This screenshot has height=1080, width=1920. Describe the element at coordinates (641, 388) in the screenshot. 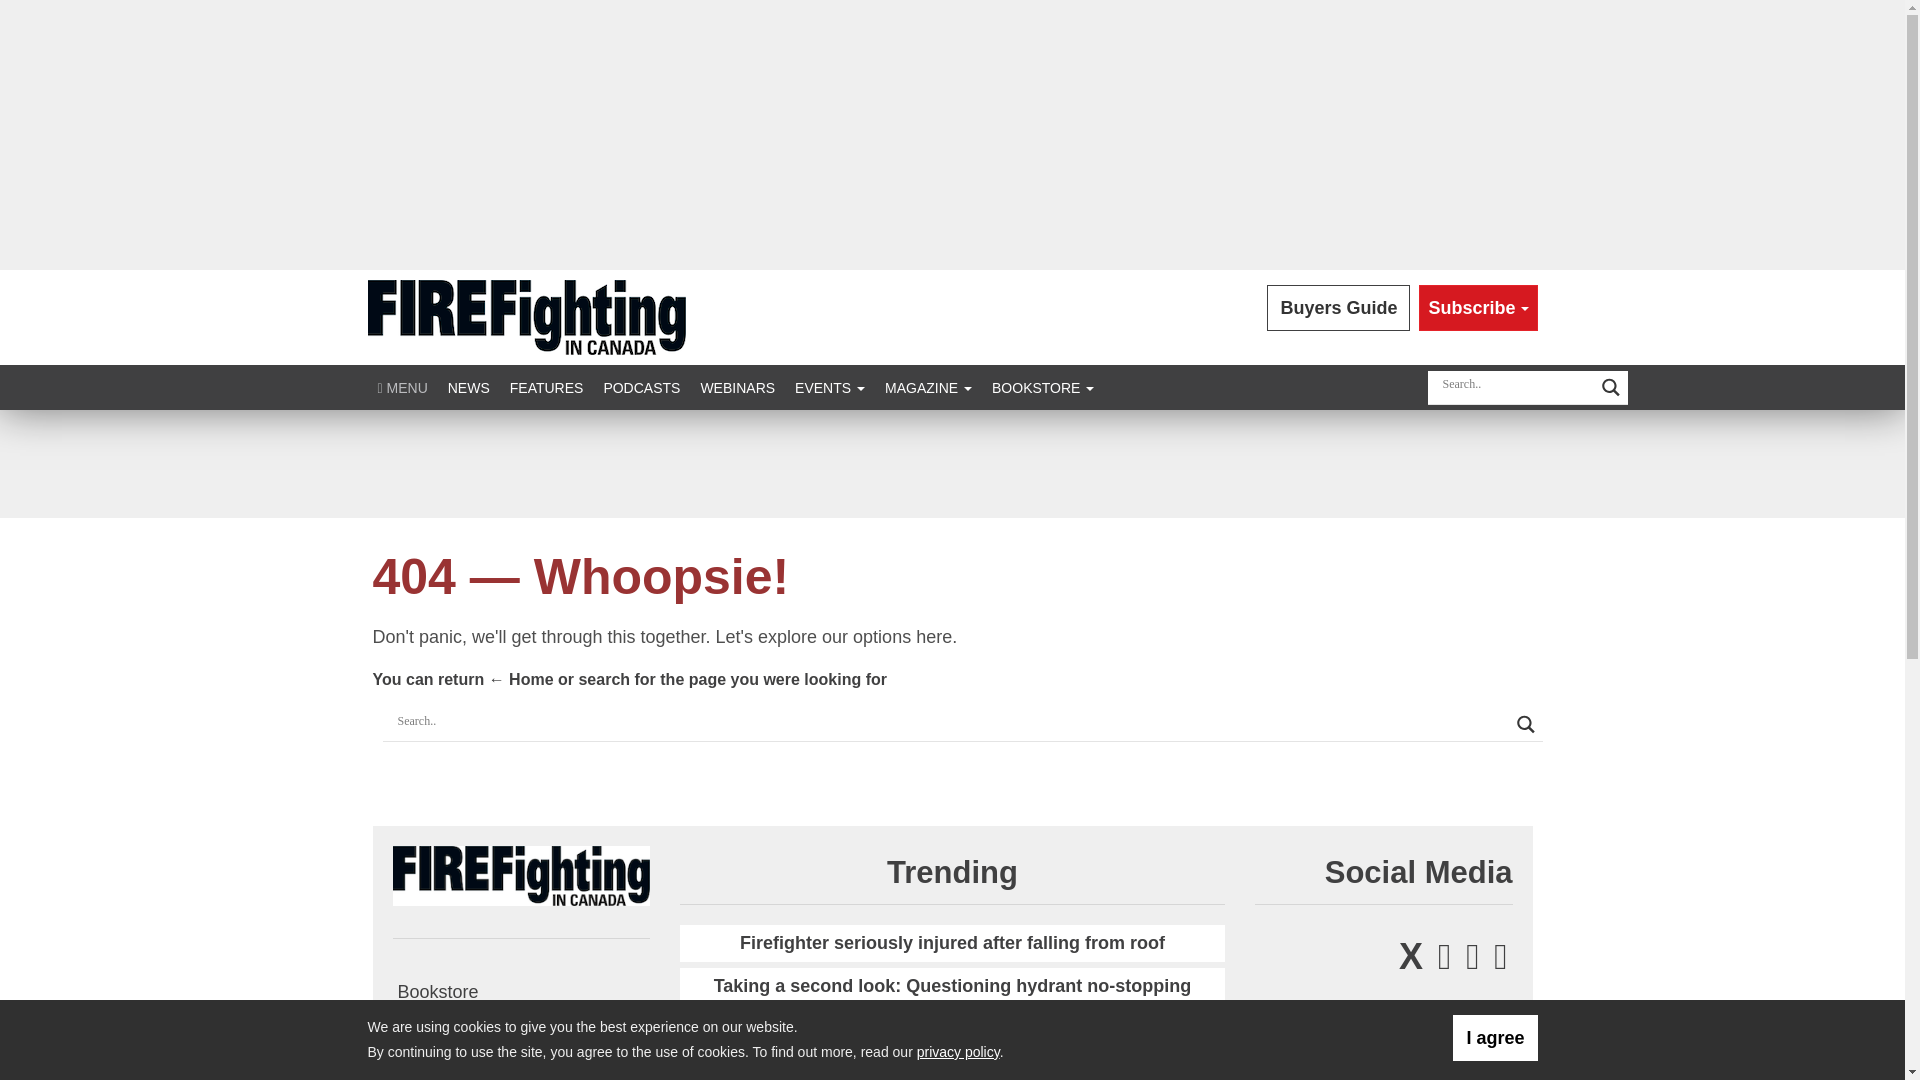

I see `PODCASTS` at that location.